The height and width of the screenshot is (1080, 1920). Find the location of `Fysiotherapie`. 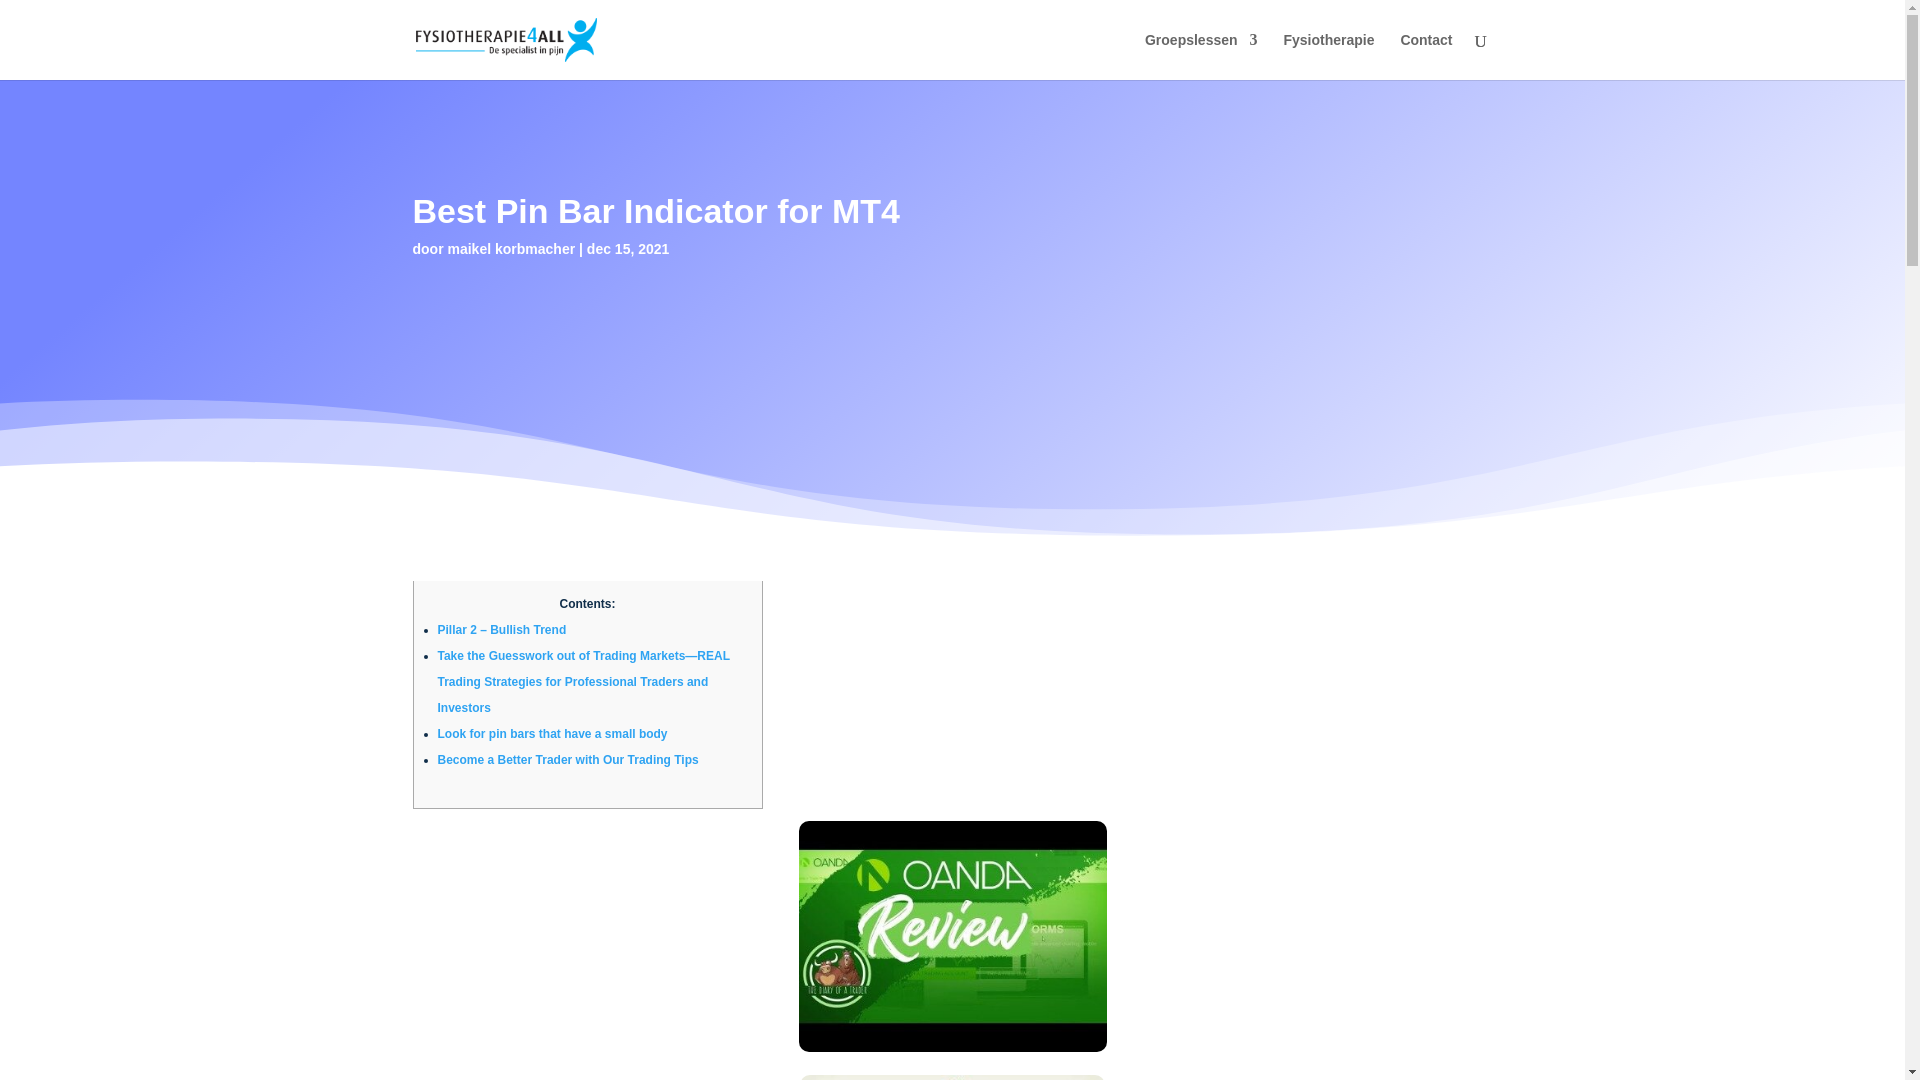

Fysiotherapie is located at coordinates (1328, 56).